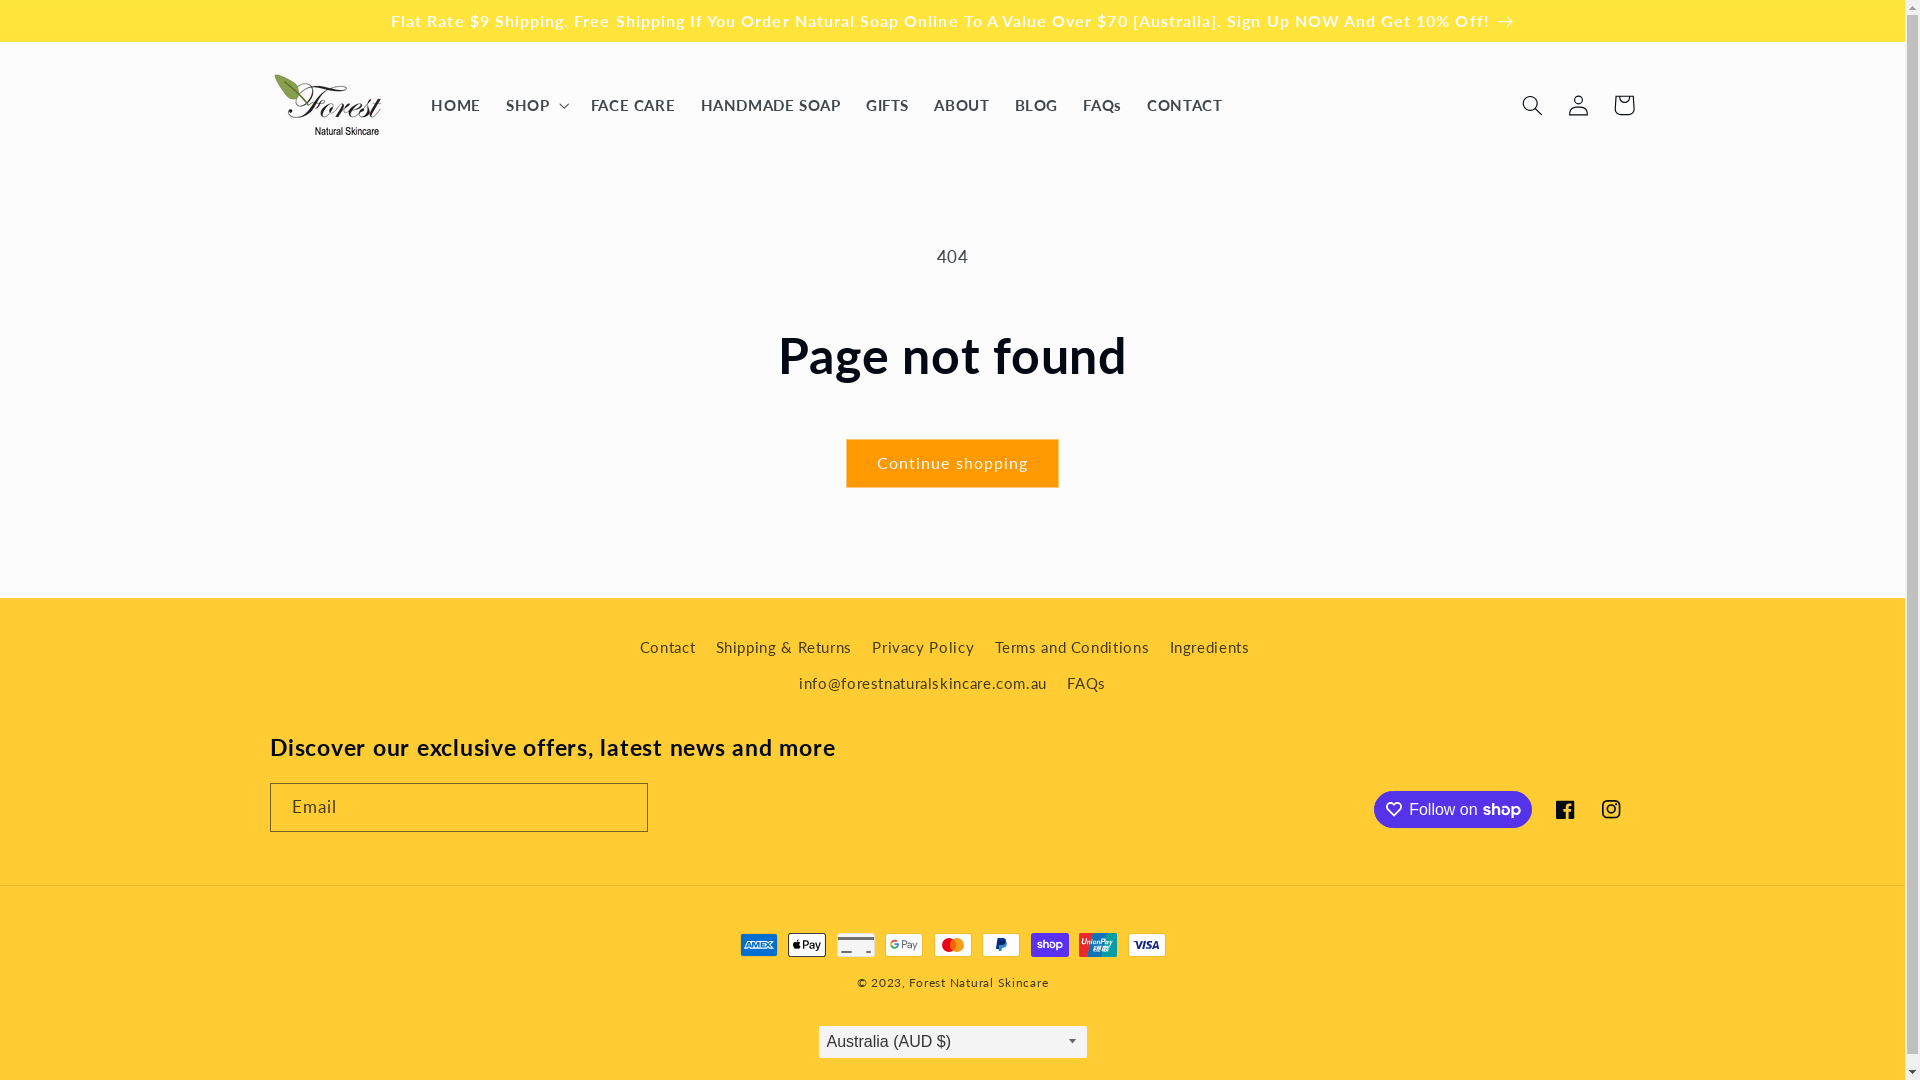 The height and width of the screenshot is (1080, 1920). I want to click on CONTACT, so click(1184, 105).